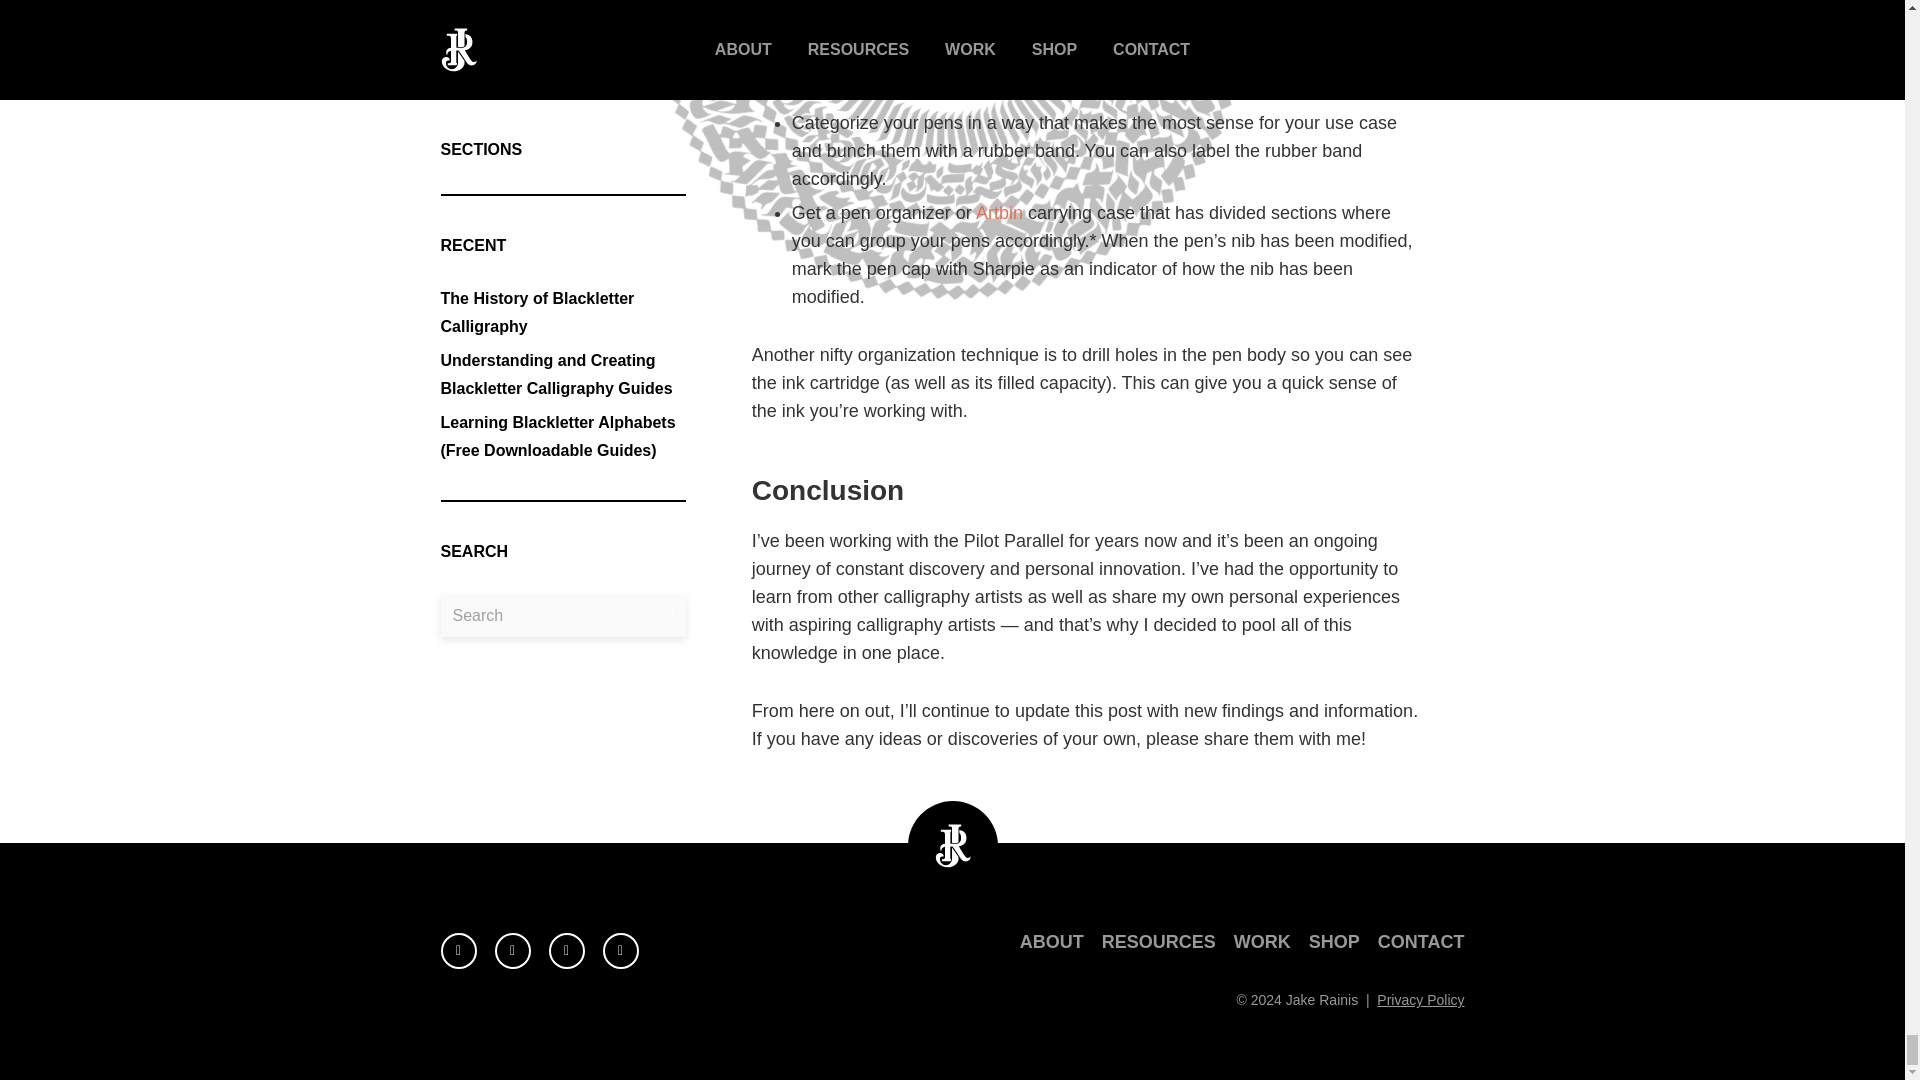 The width and height of the screenshot is (1920, 1080). I want to click on CONTACT, so click(1421, 942).